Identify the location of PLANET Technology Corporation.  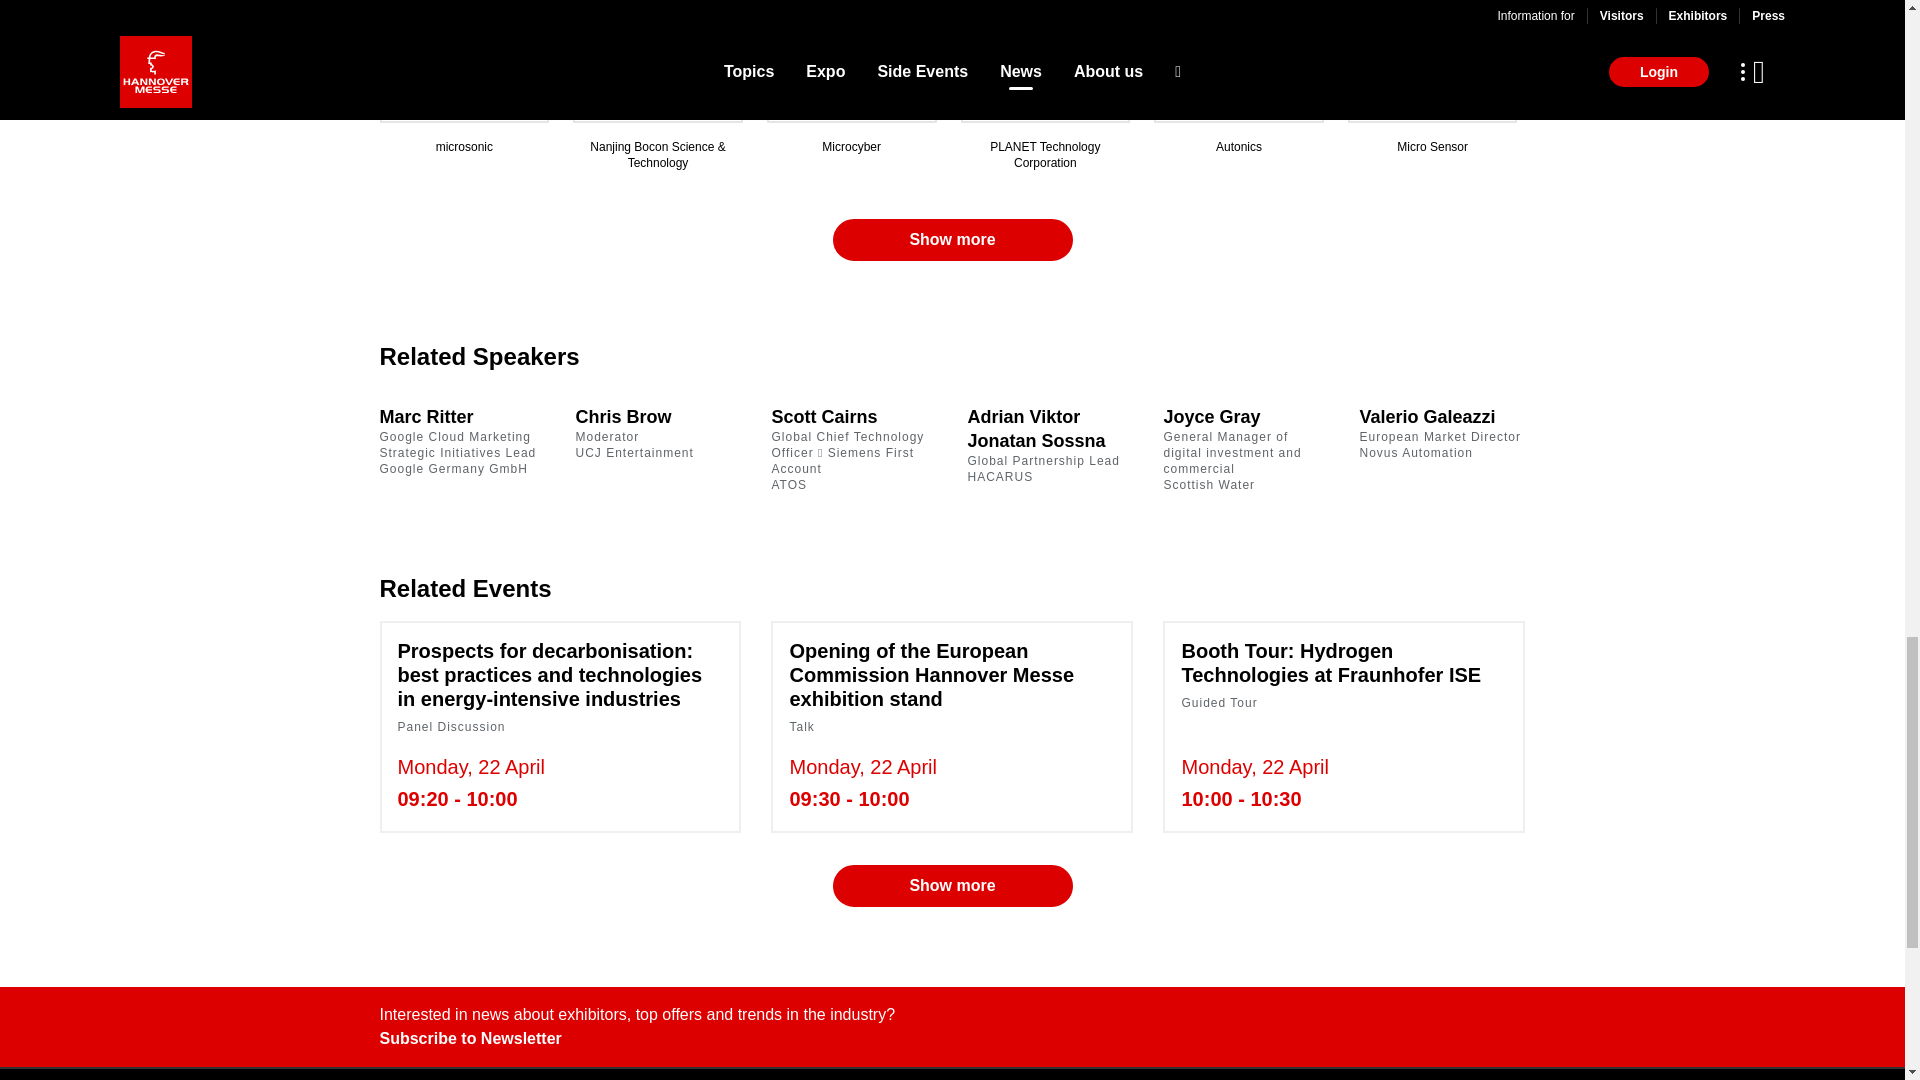
(1045, 150).